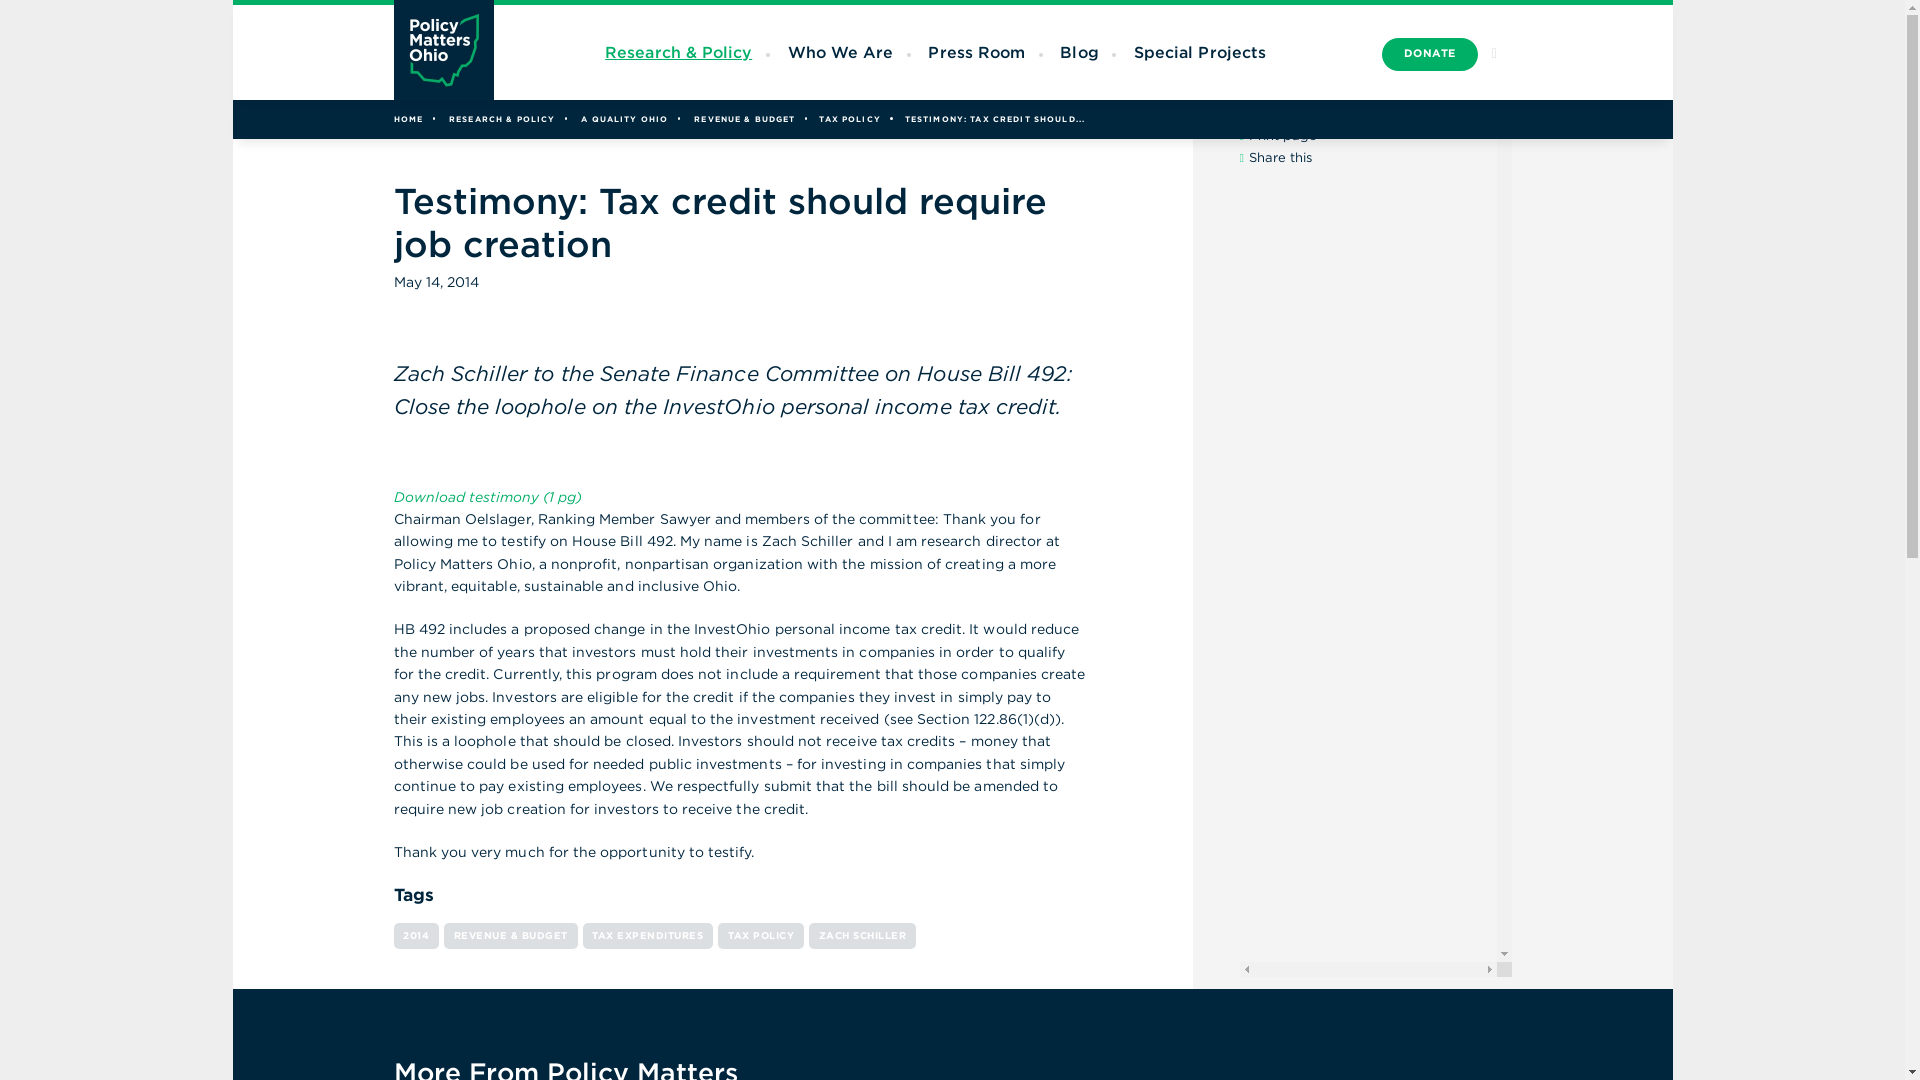 The image size is (1920, 1080). What do you see at coordinates (976, 52) in the screenshot?
I see `Press Room` at bounding box center [976, 52].